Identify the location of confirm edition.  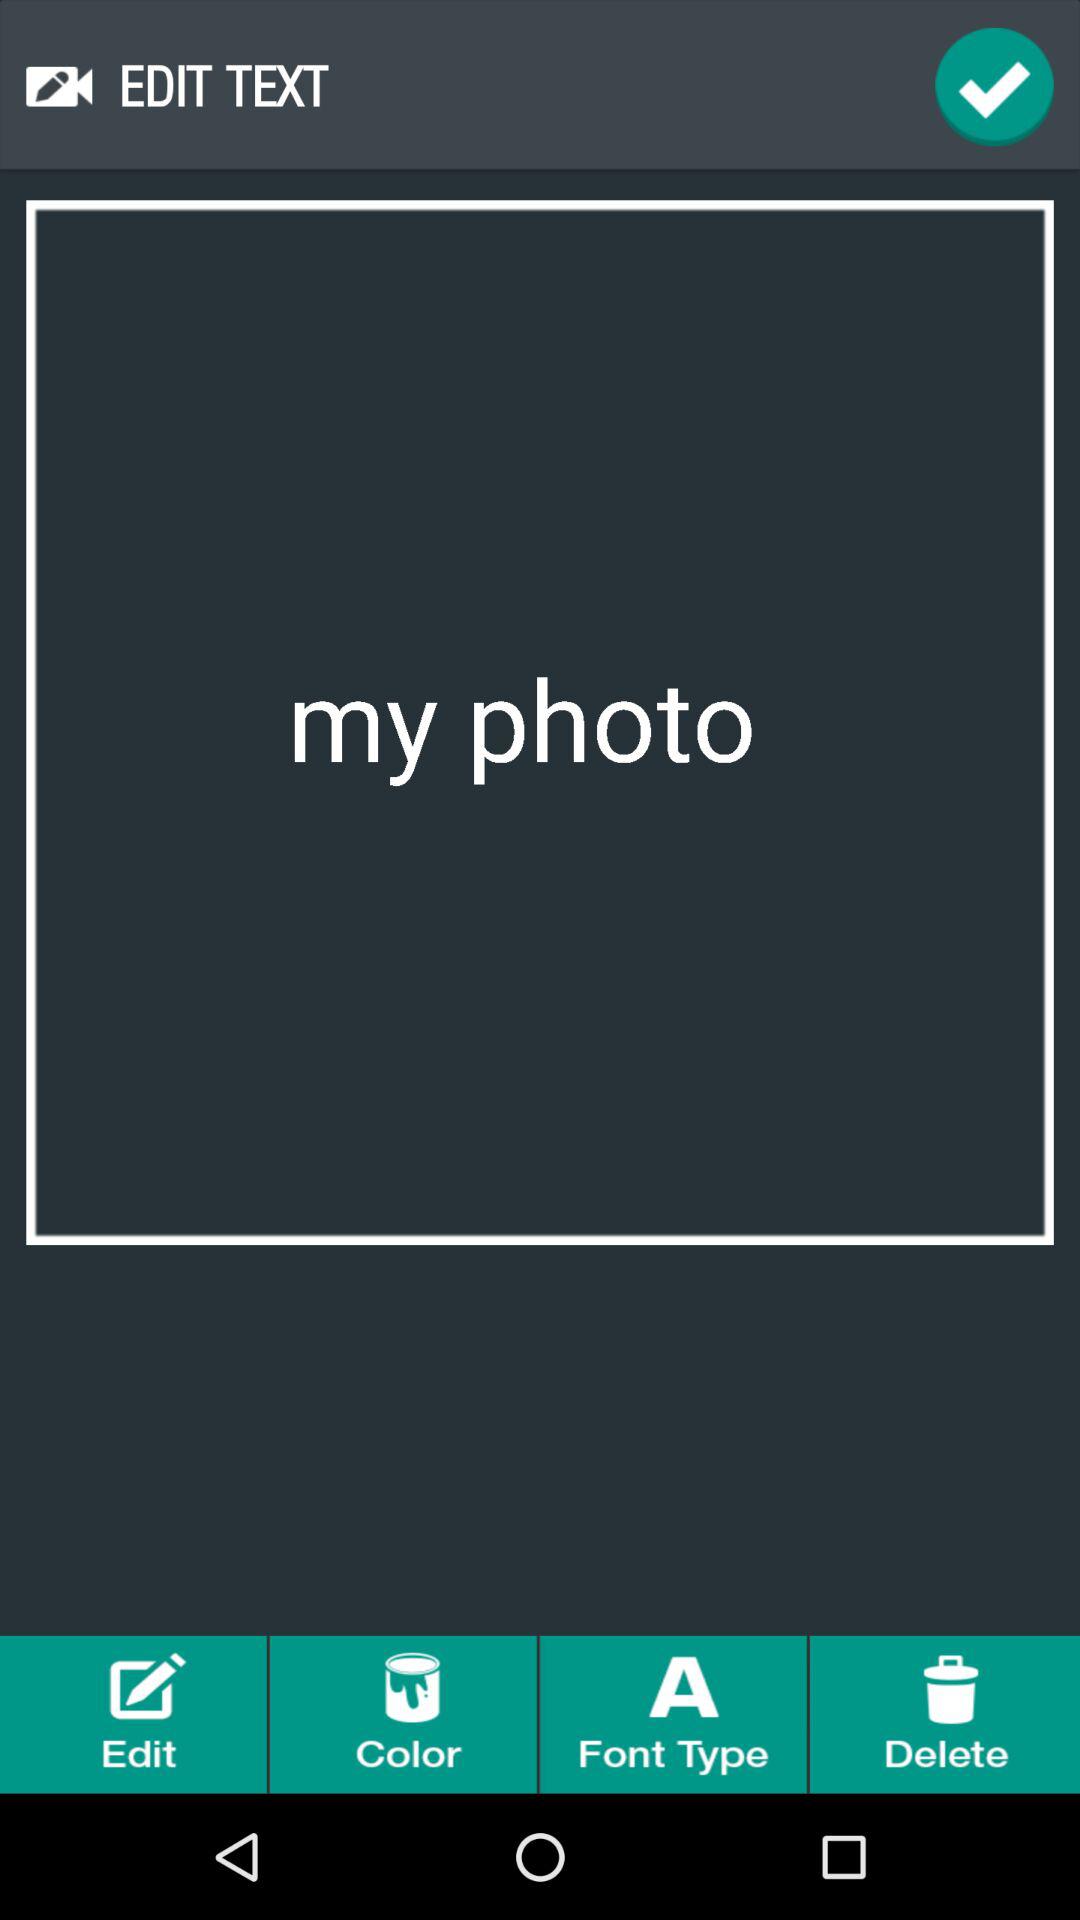
(994, 86).